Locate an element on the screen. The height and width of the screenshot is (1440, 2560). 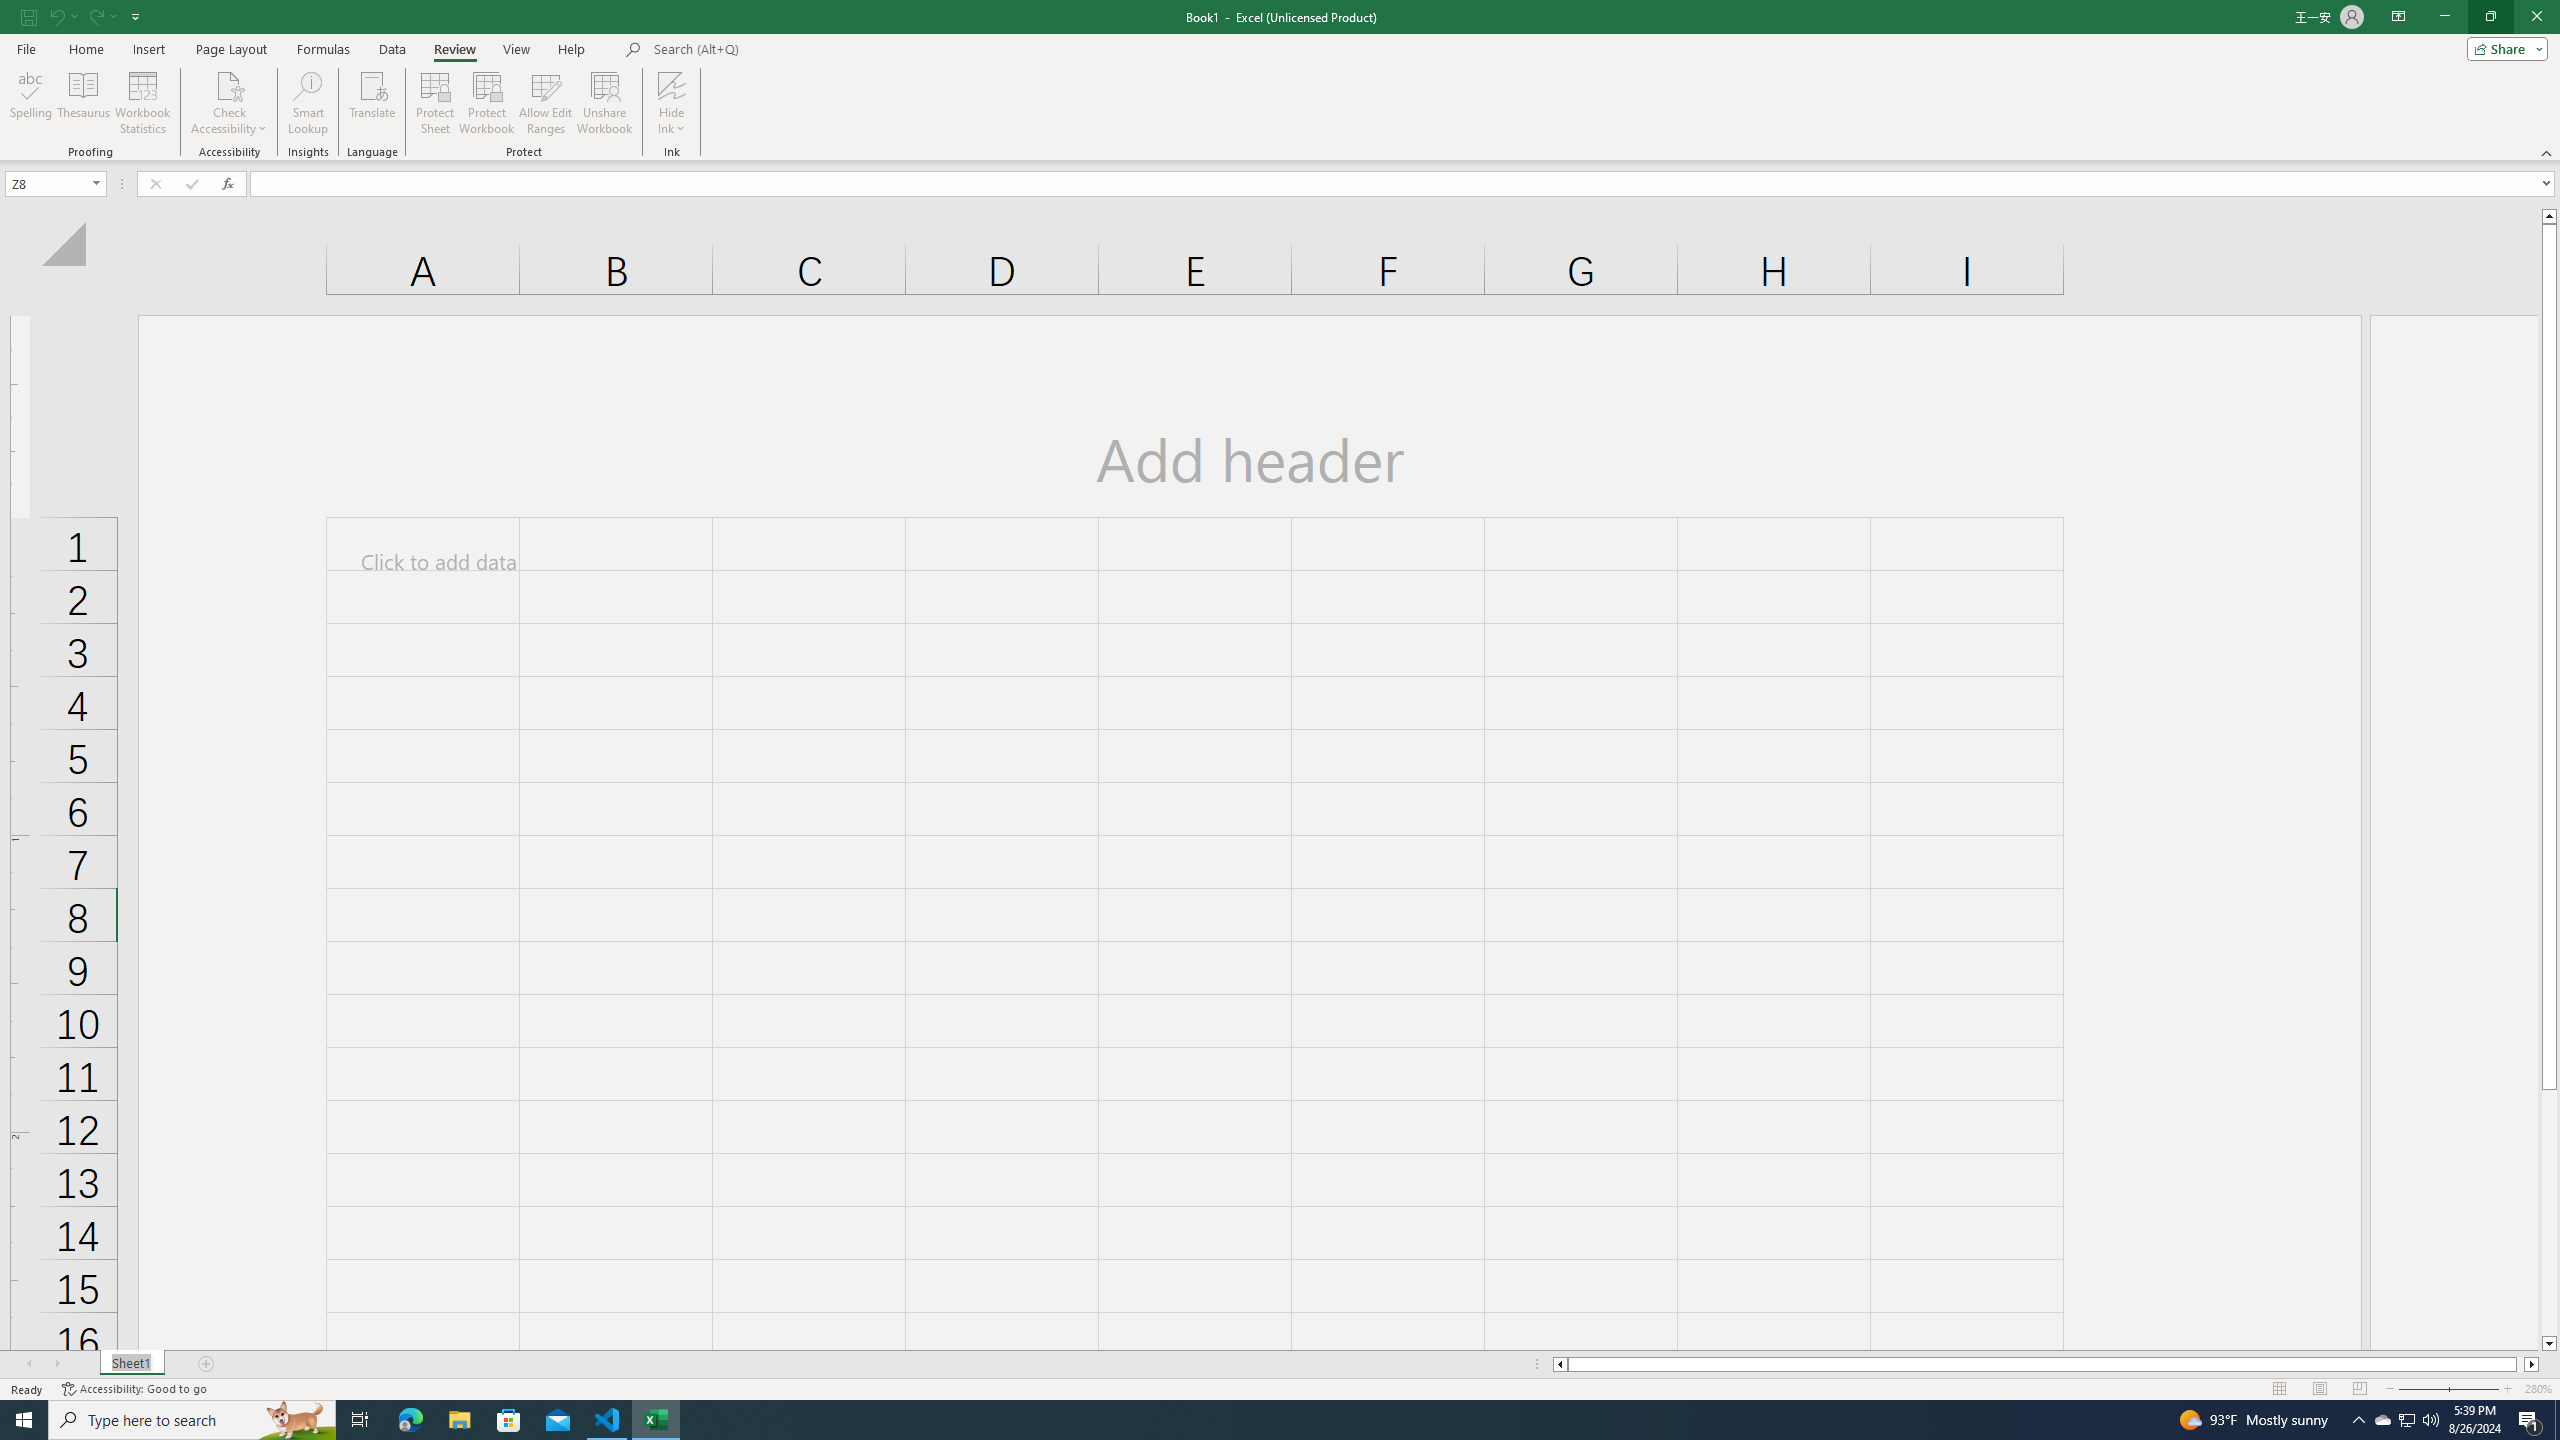
Spelling... is located at coordinates (30, 103).